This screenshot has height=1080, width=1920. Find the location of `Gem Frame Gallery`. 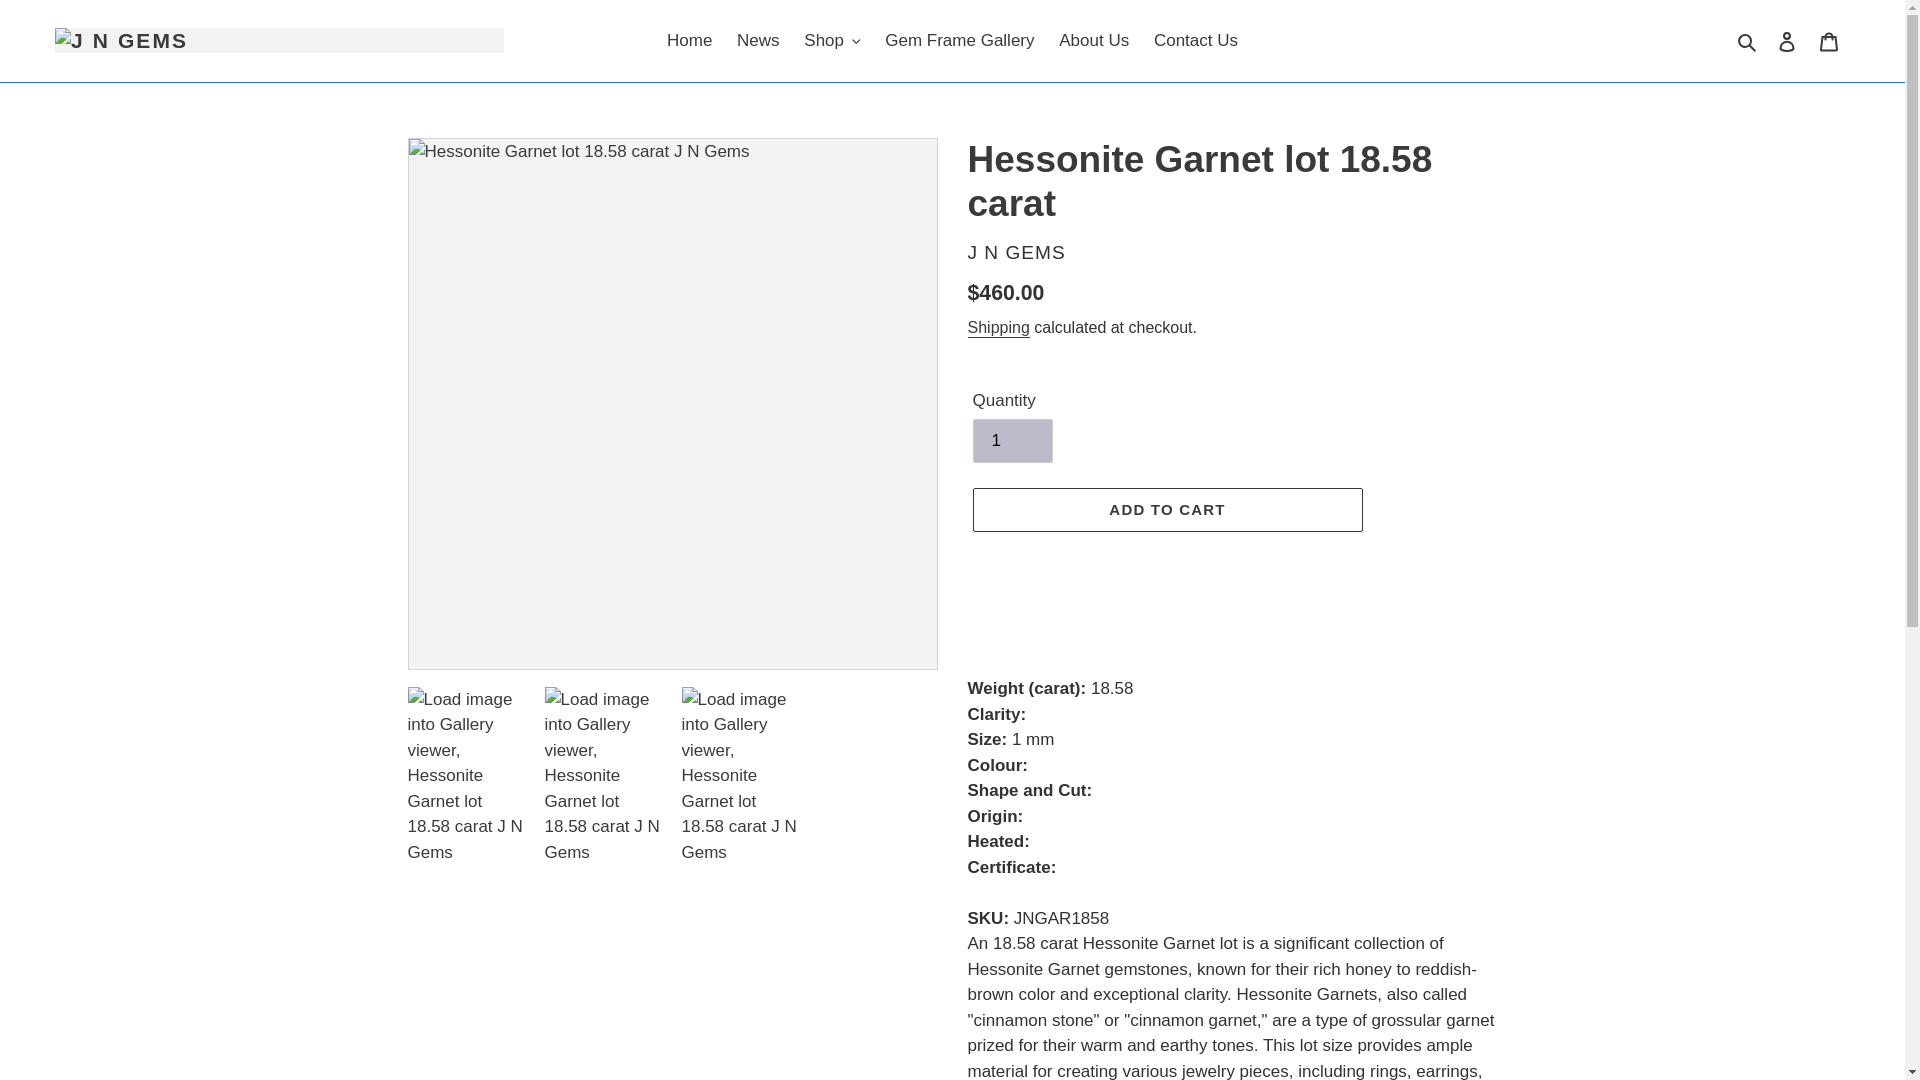

Gem Frame Gallery is located at coordinates (960, 40).